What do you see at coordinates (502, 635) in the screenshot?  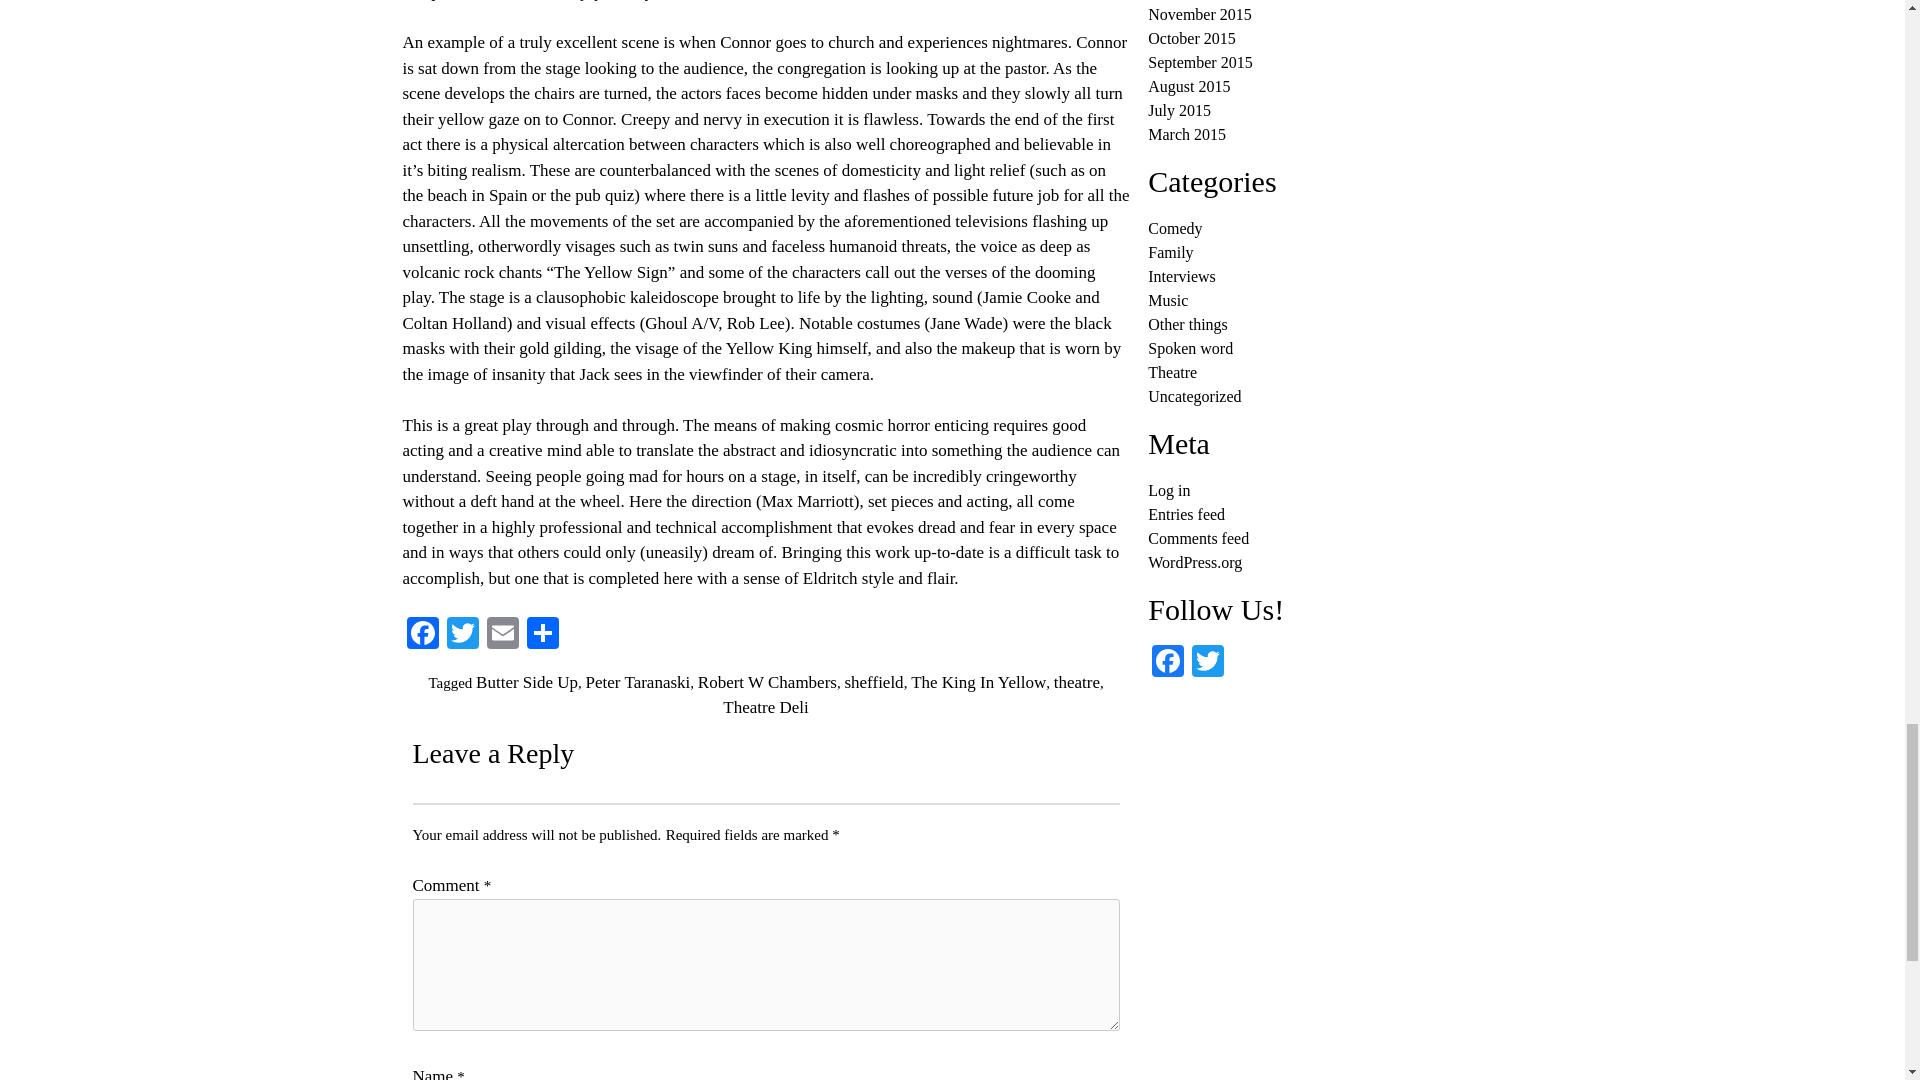 I see `Email` at bounding box center [502, 635].